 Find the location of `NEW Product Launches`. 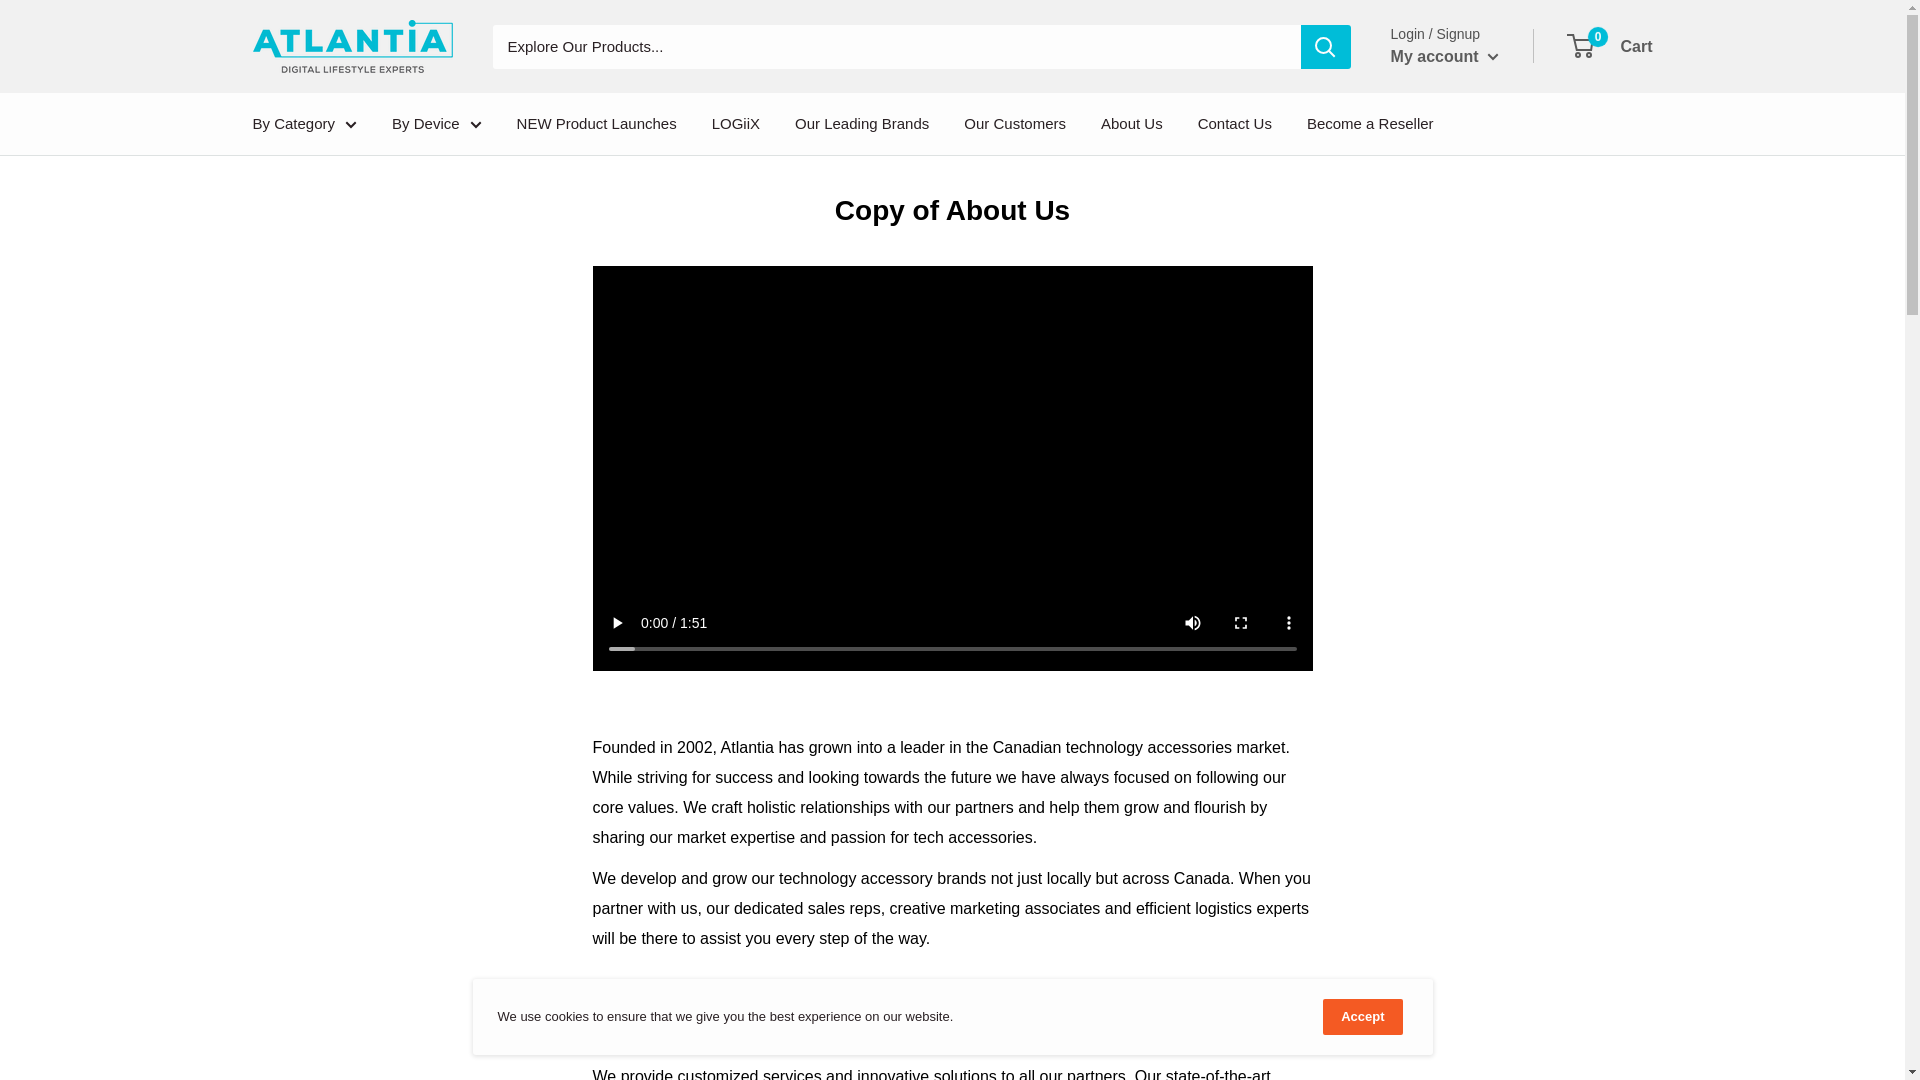

NEW Product Launches is located at coordinates (597, 124).